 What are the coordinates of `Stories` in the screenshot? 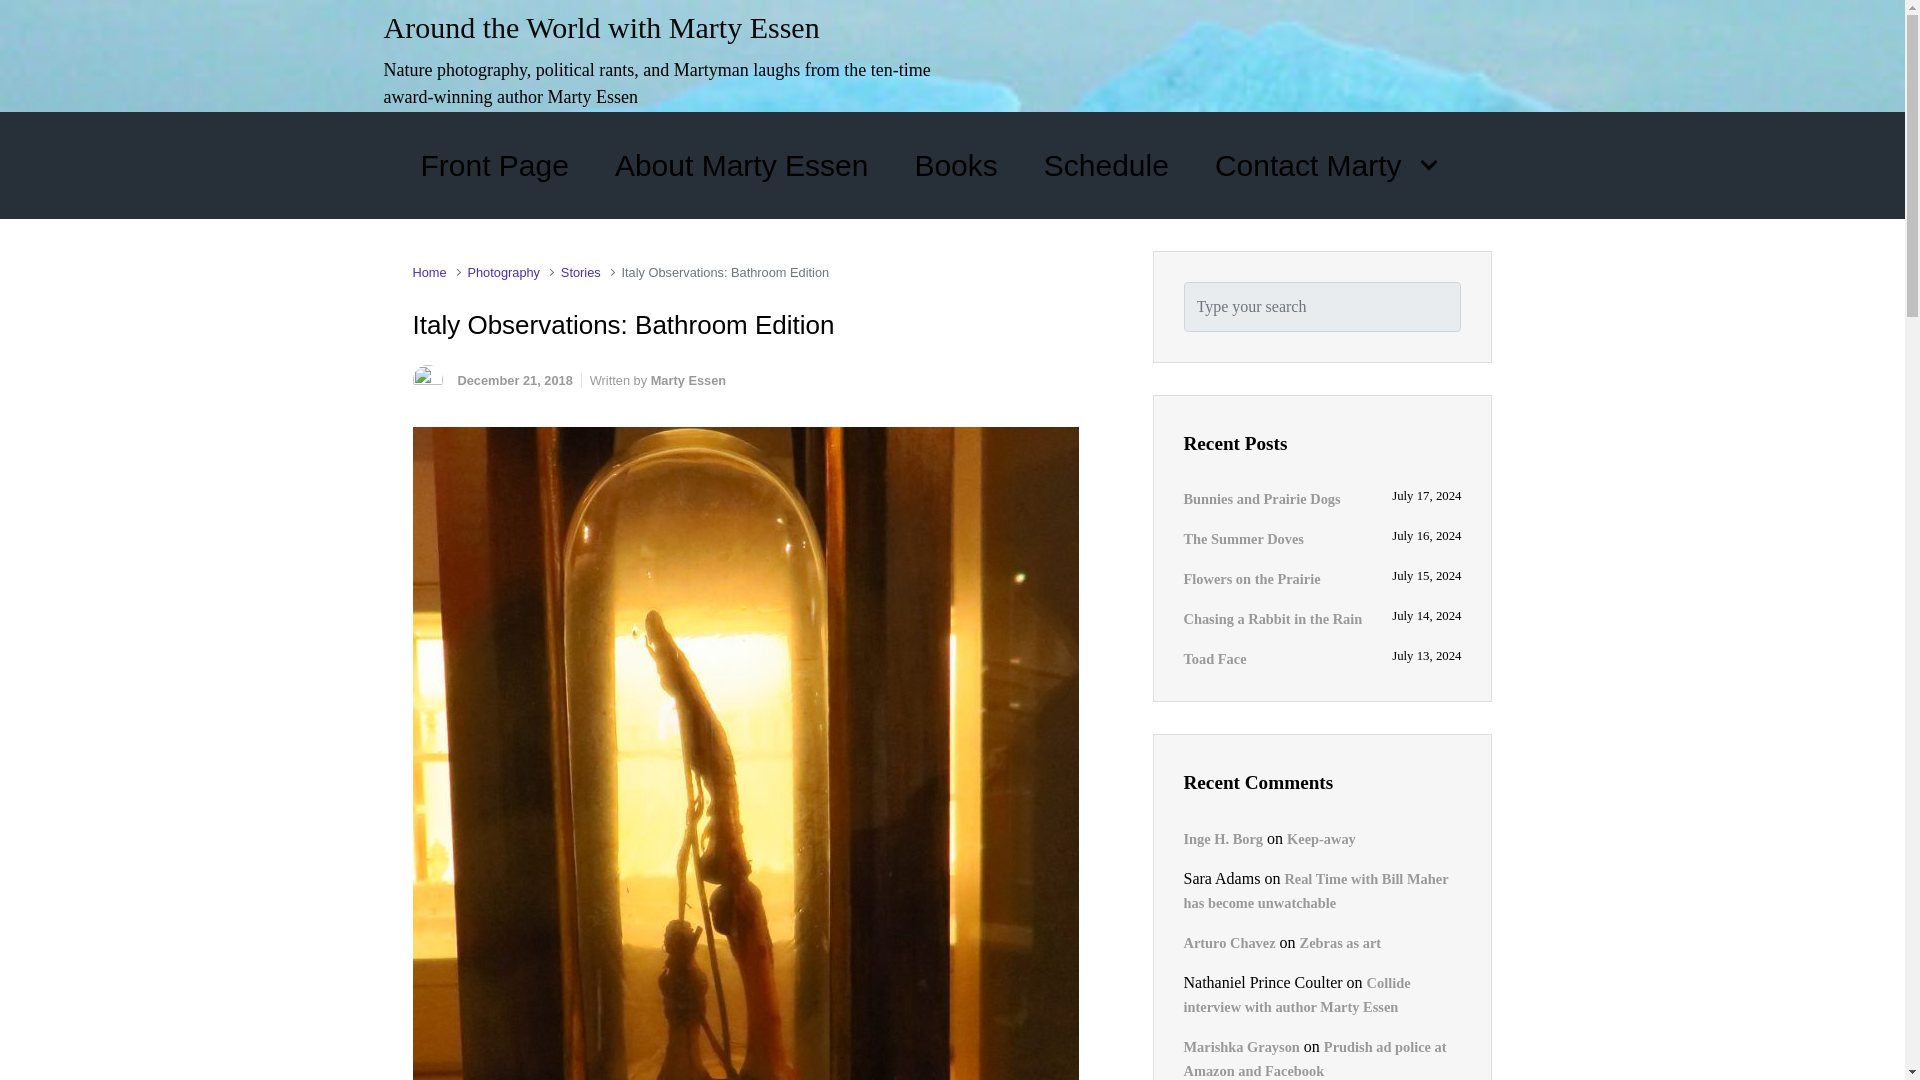 It's located at (580, 272).